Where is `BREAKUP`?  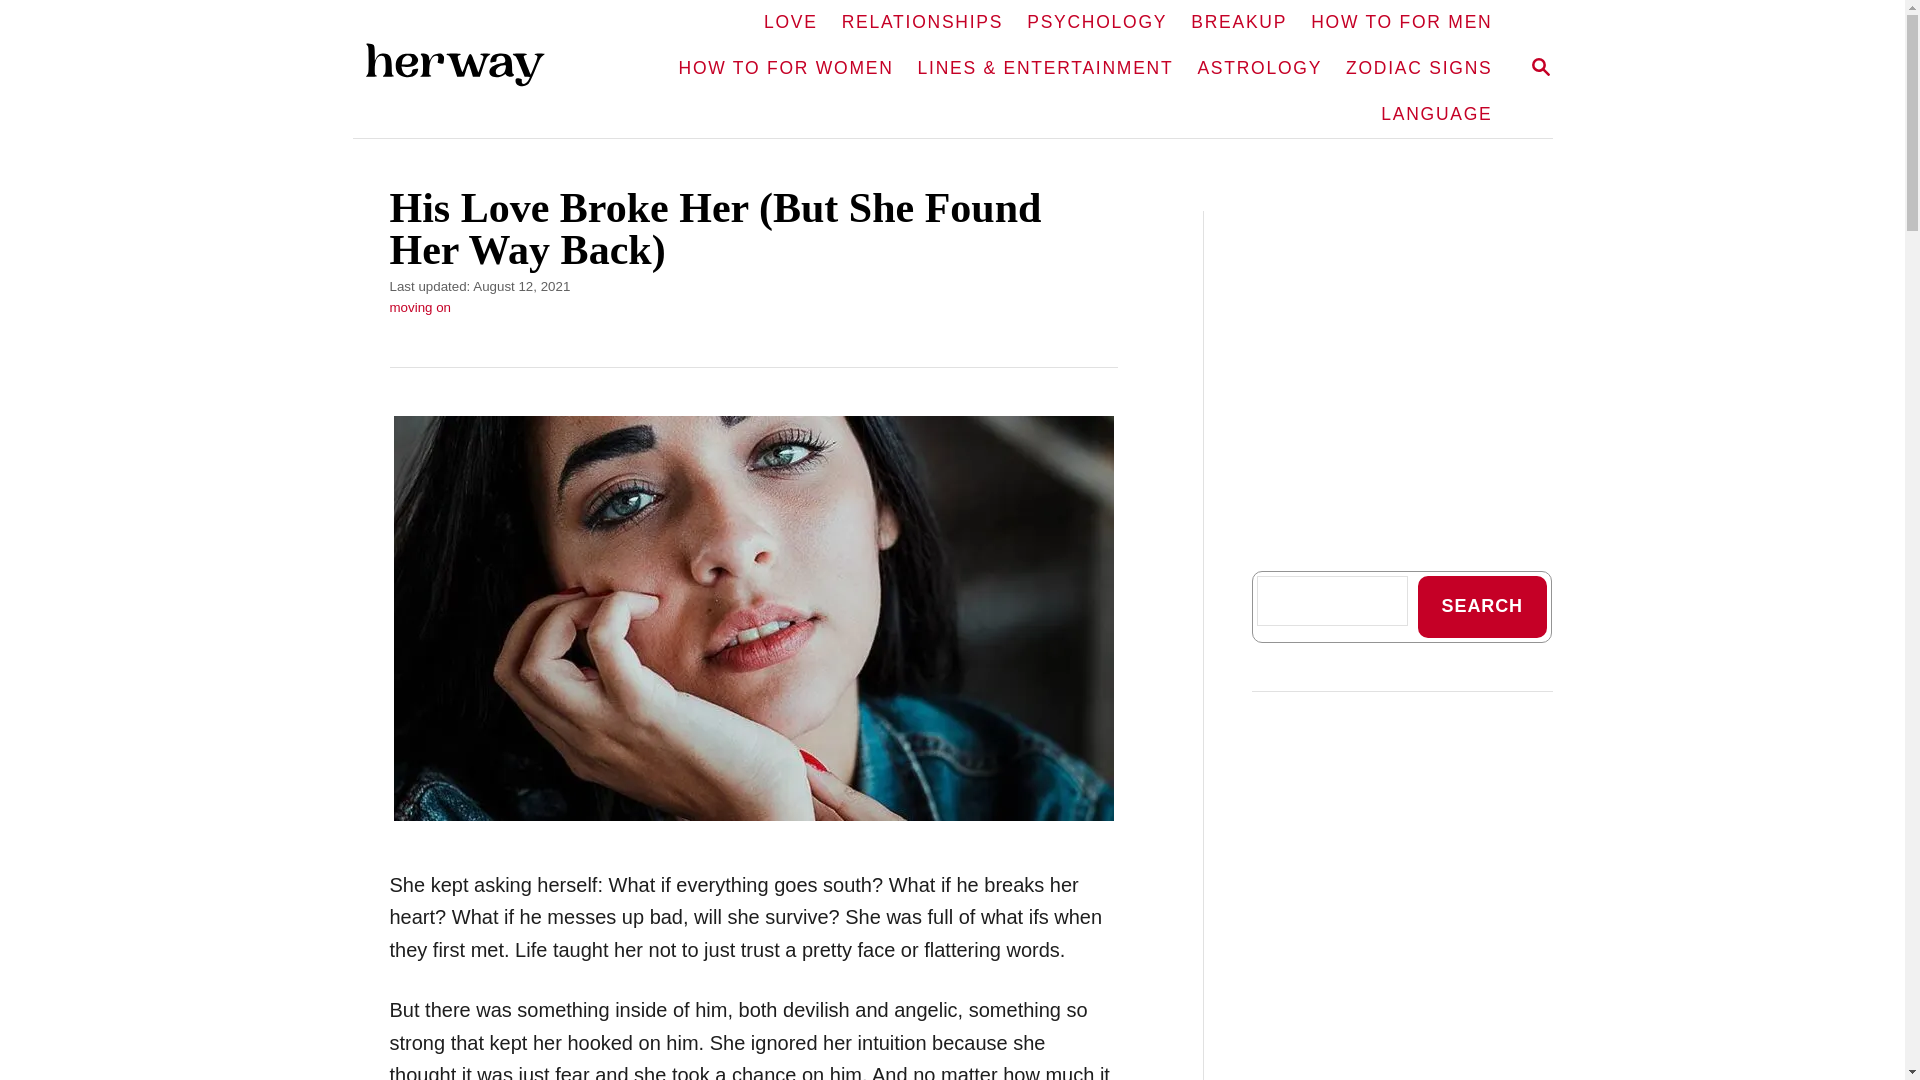
BREAKUP is located at coordinates (790, 23).